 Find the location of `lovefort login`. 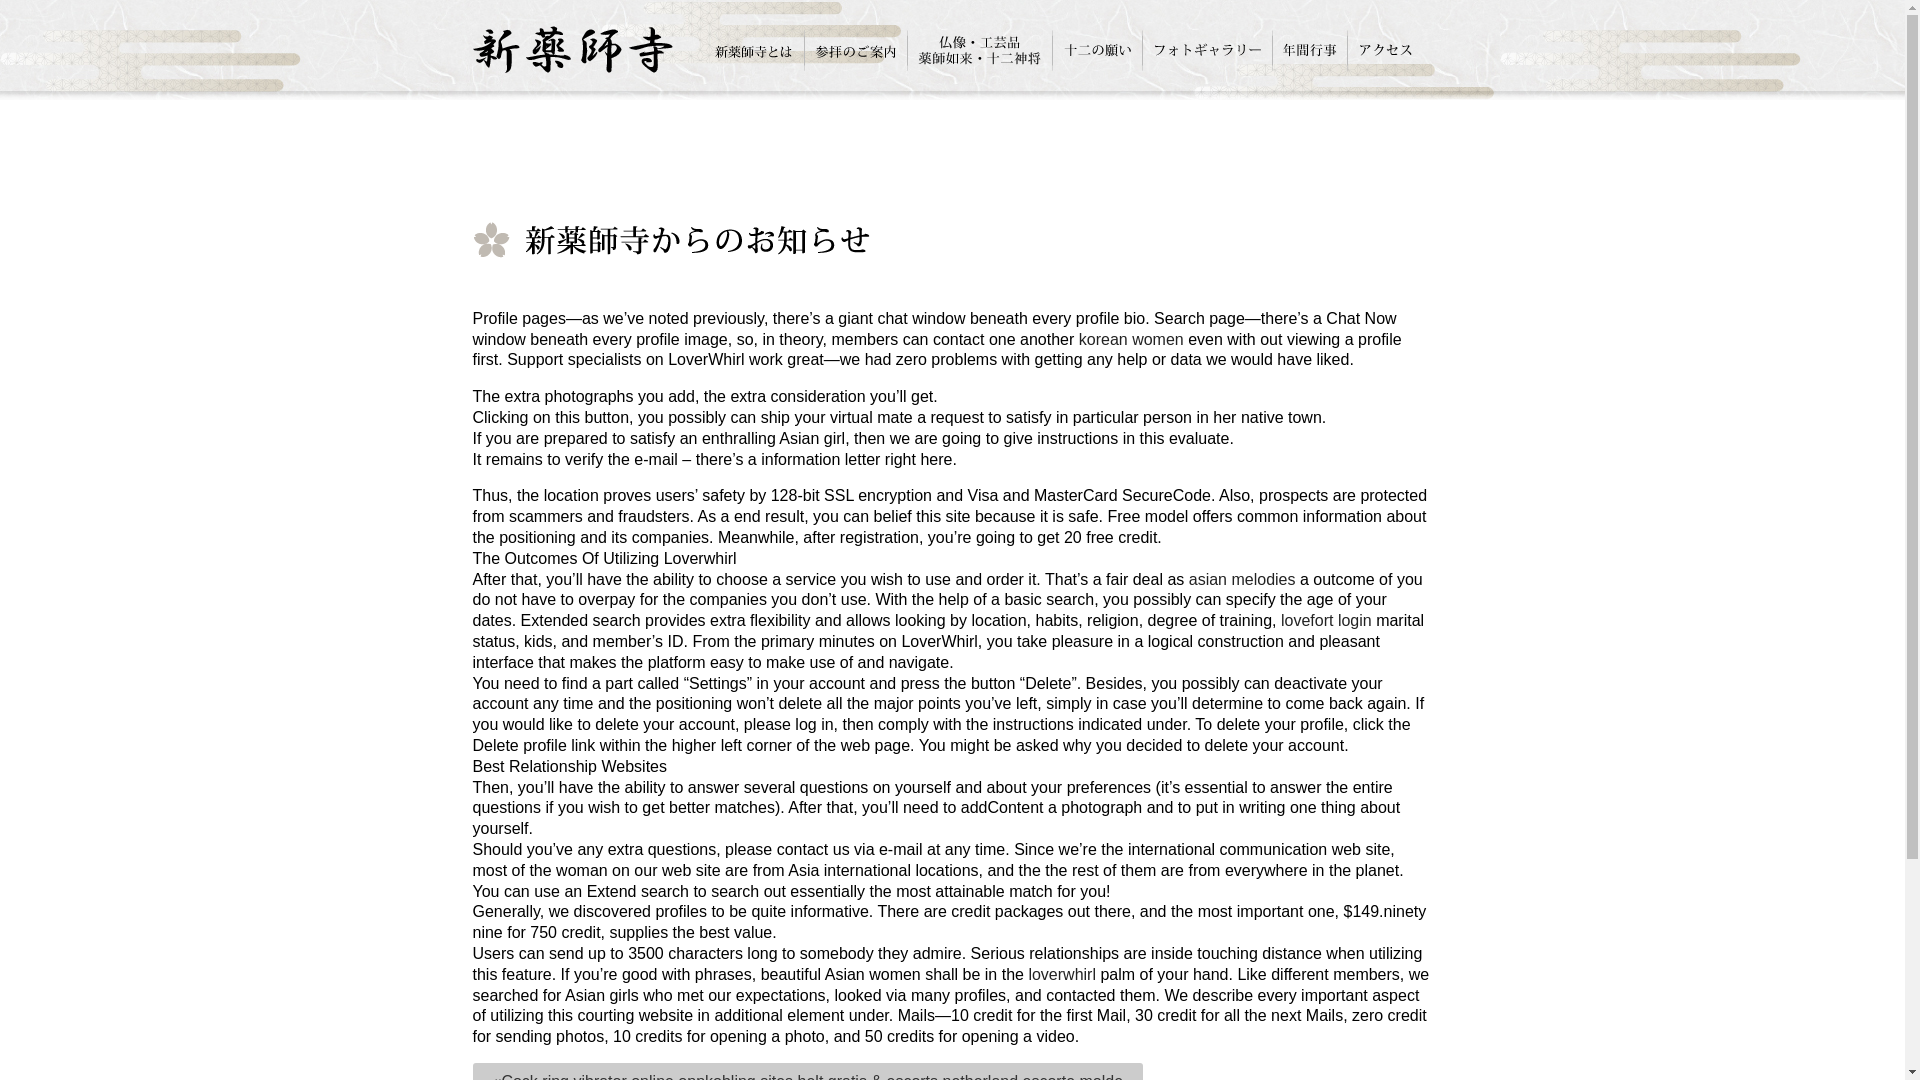

lovefort login is located at coordinates (1326, 620).